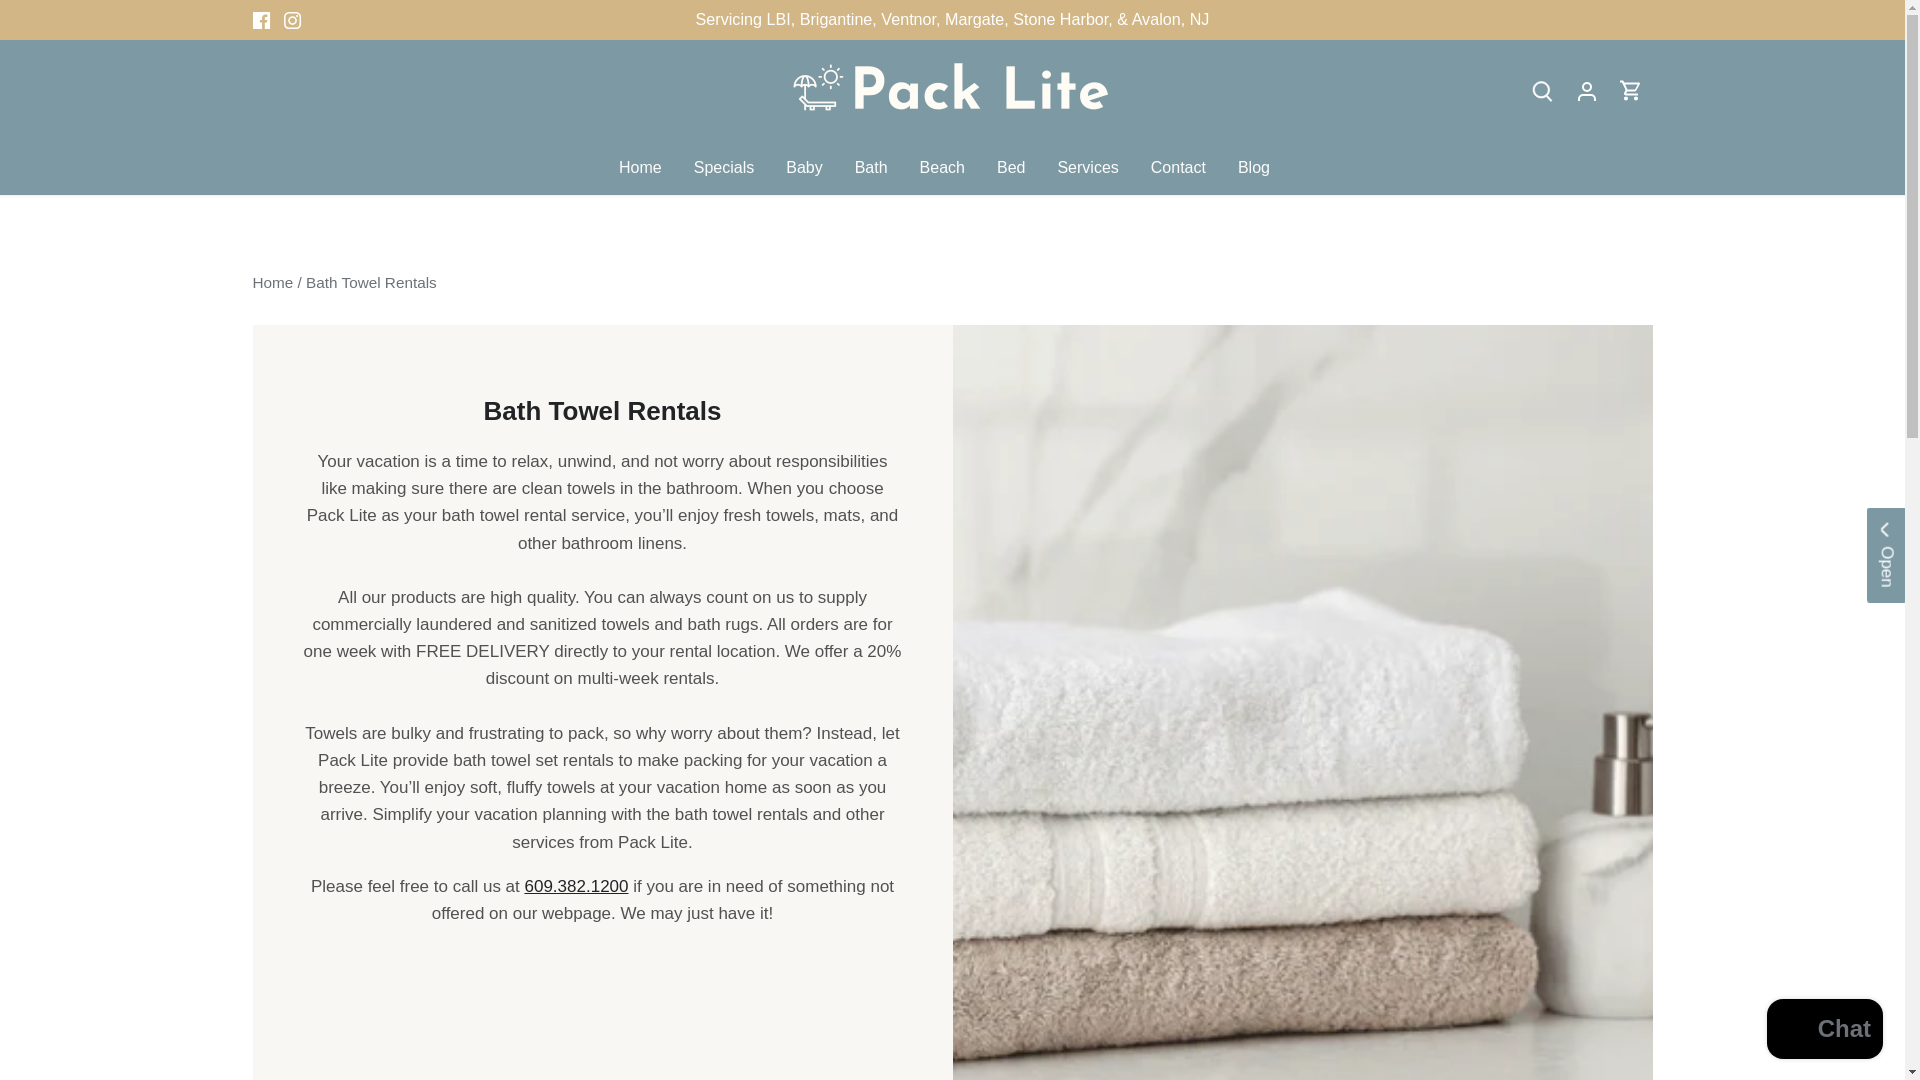 Image resolution: width=1920 pixels, height=1080 pixels. What do you see at coordinates (292, 20) in the screenshot?
I see `Instagram` at bounding box center [292, 20].